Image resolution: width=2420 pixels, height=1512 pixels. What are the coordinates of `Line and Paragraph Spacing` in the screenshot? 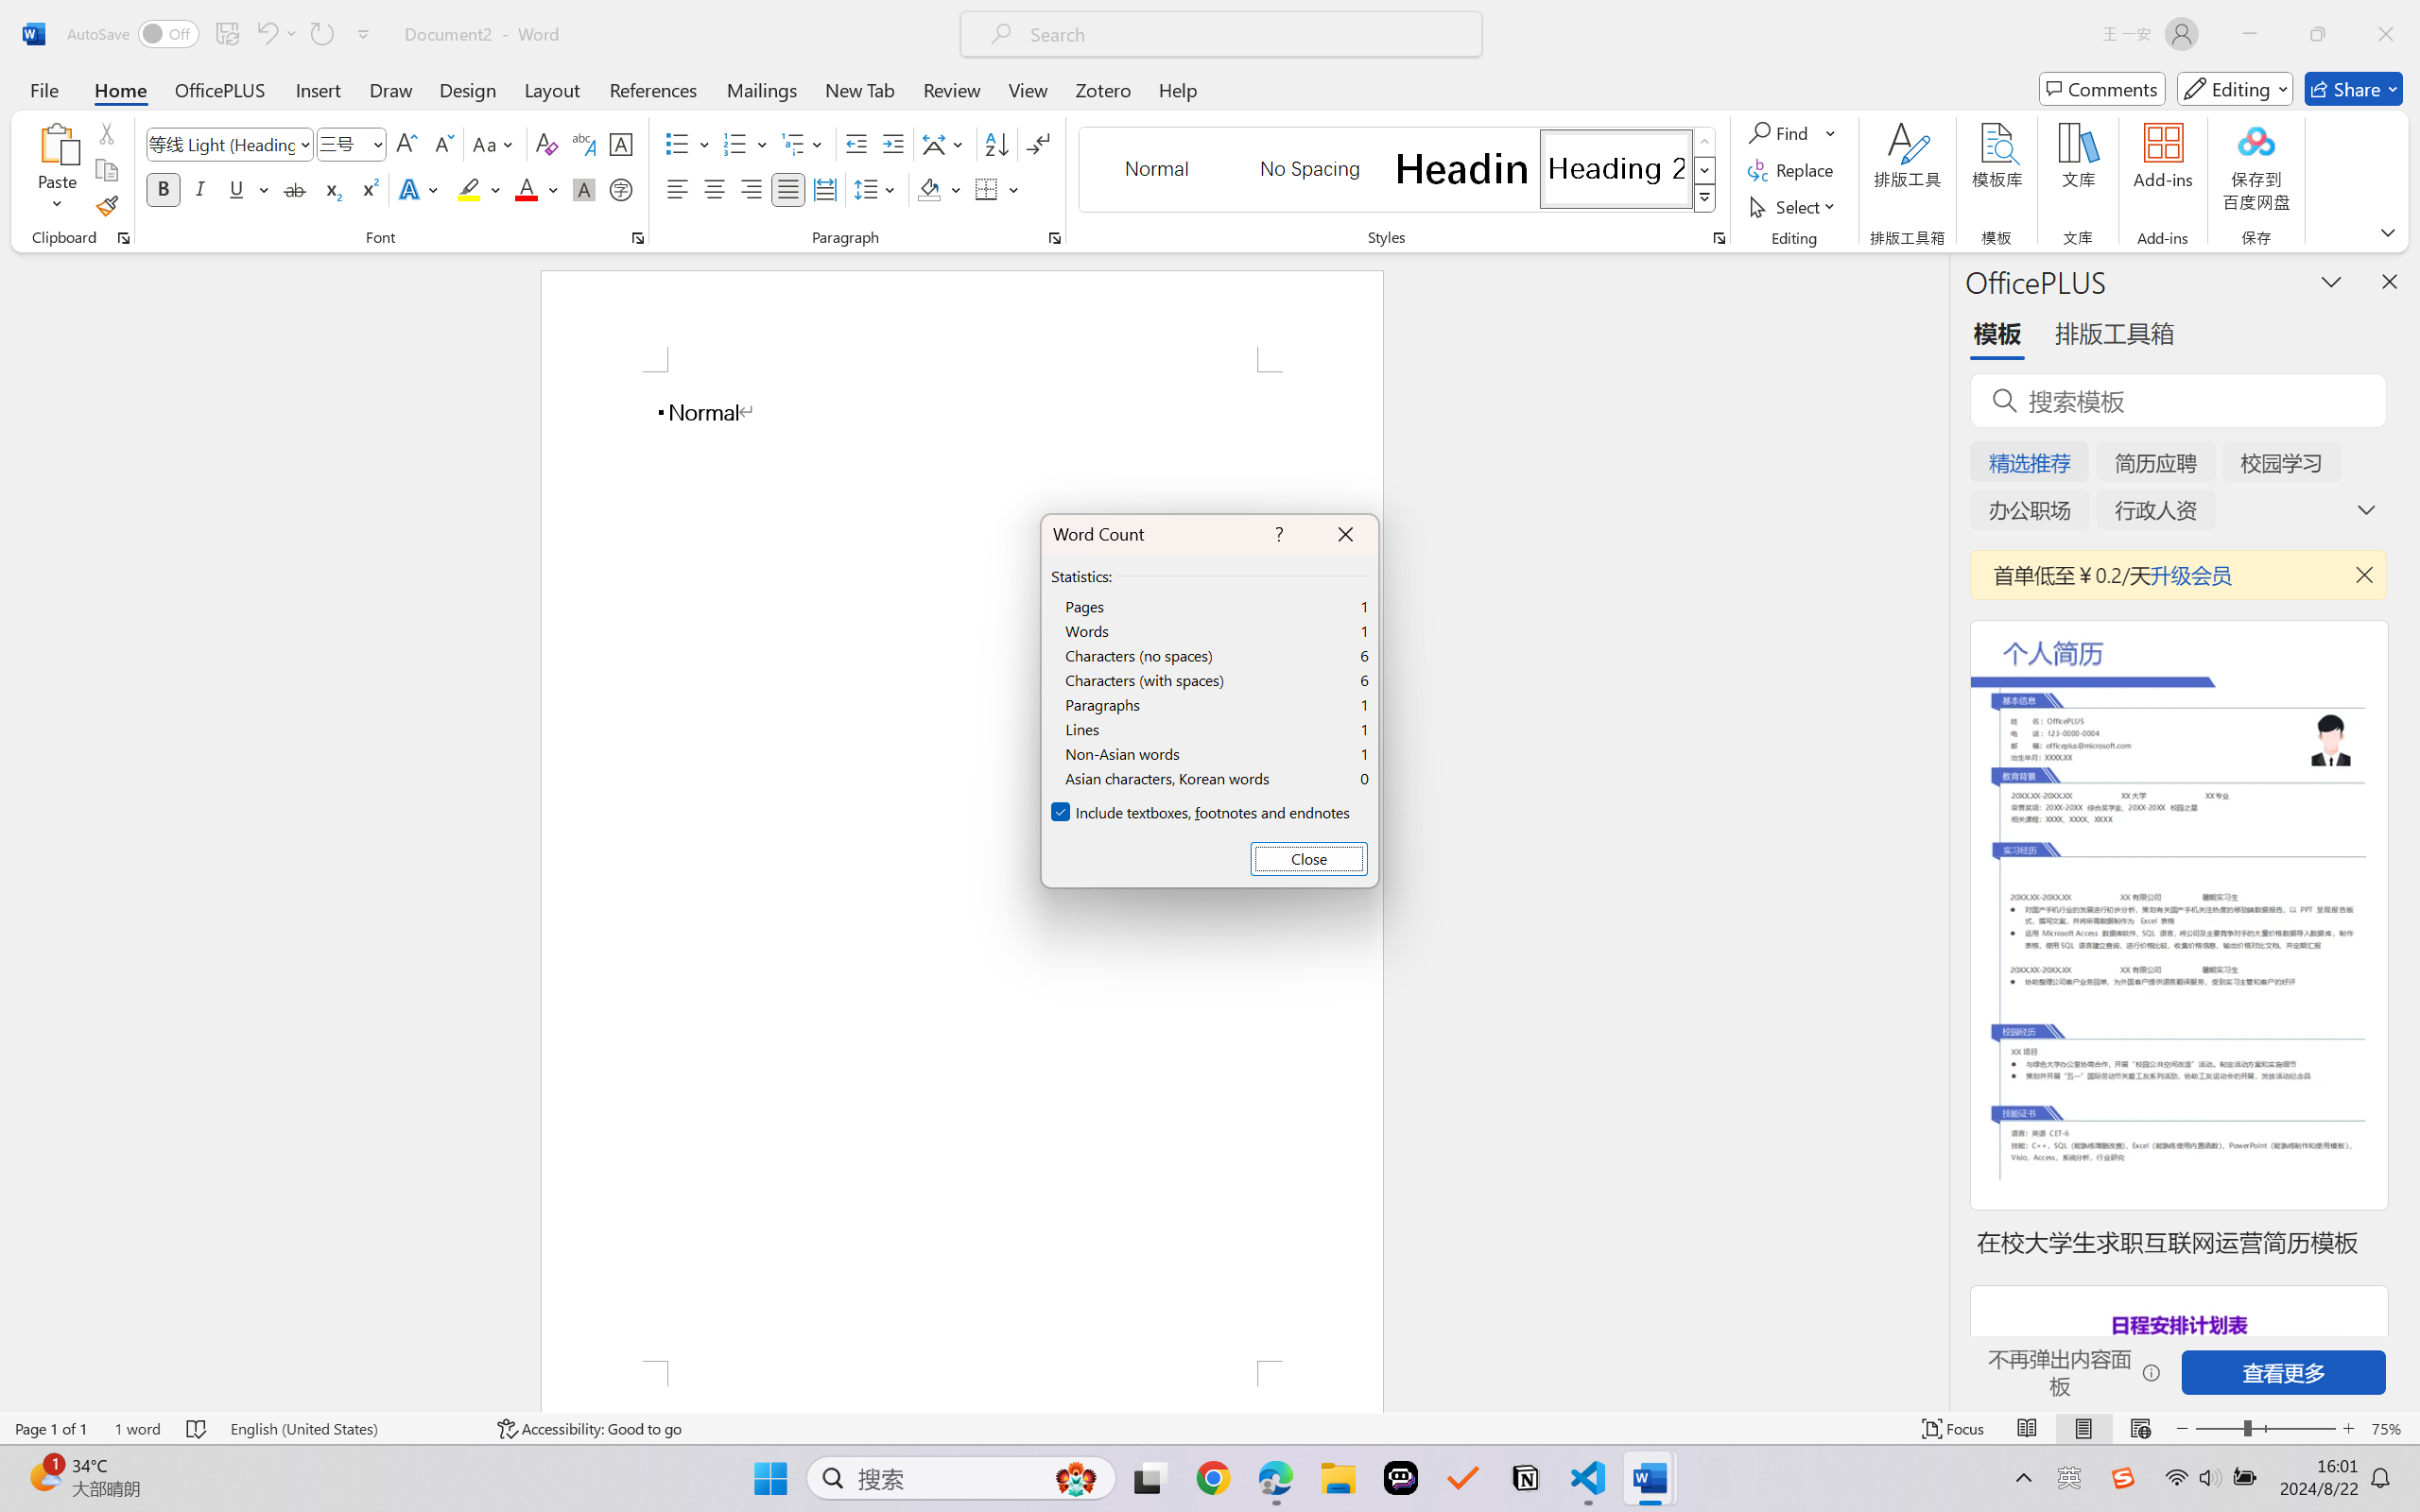 It's located at (877, 189).